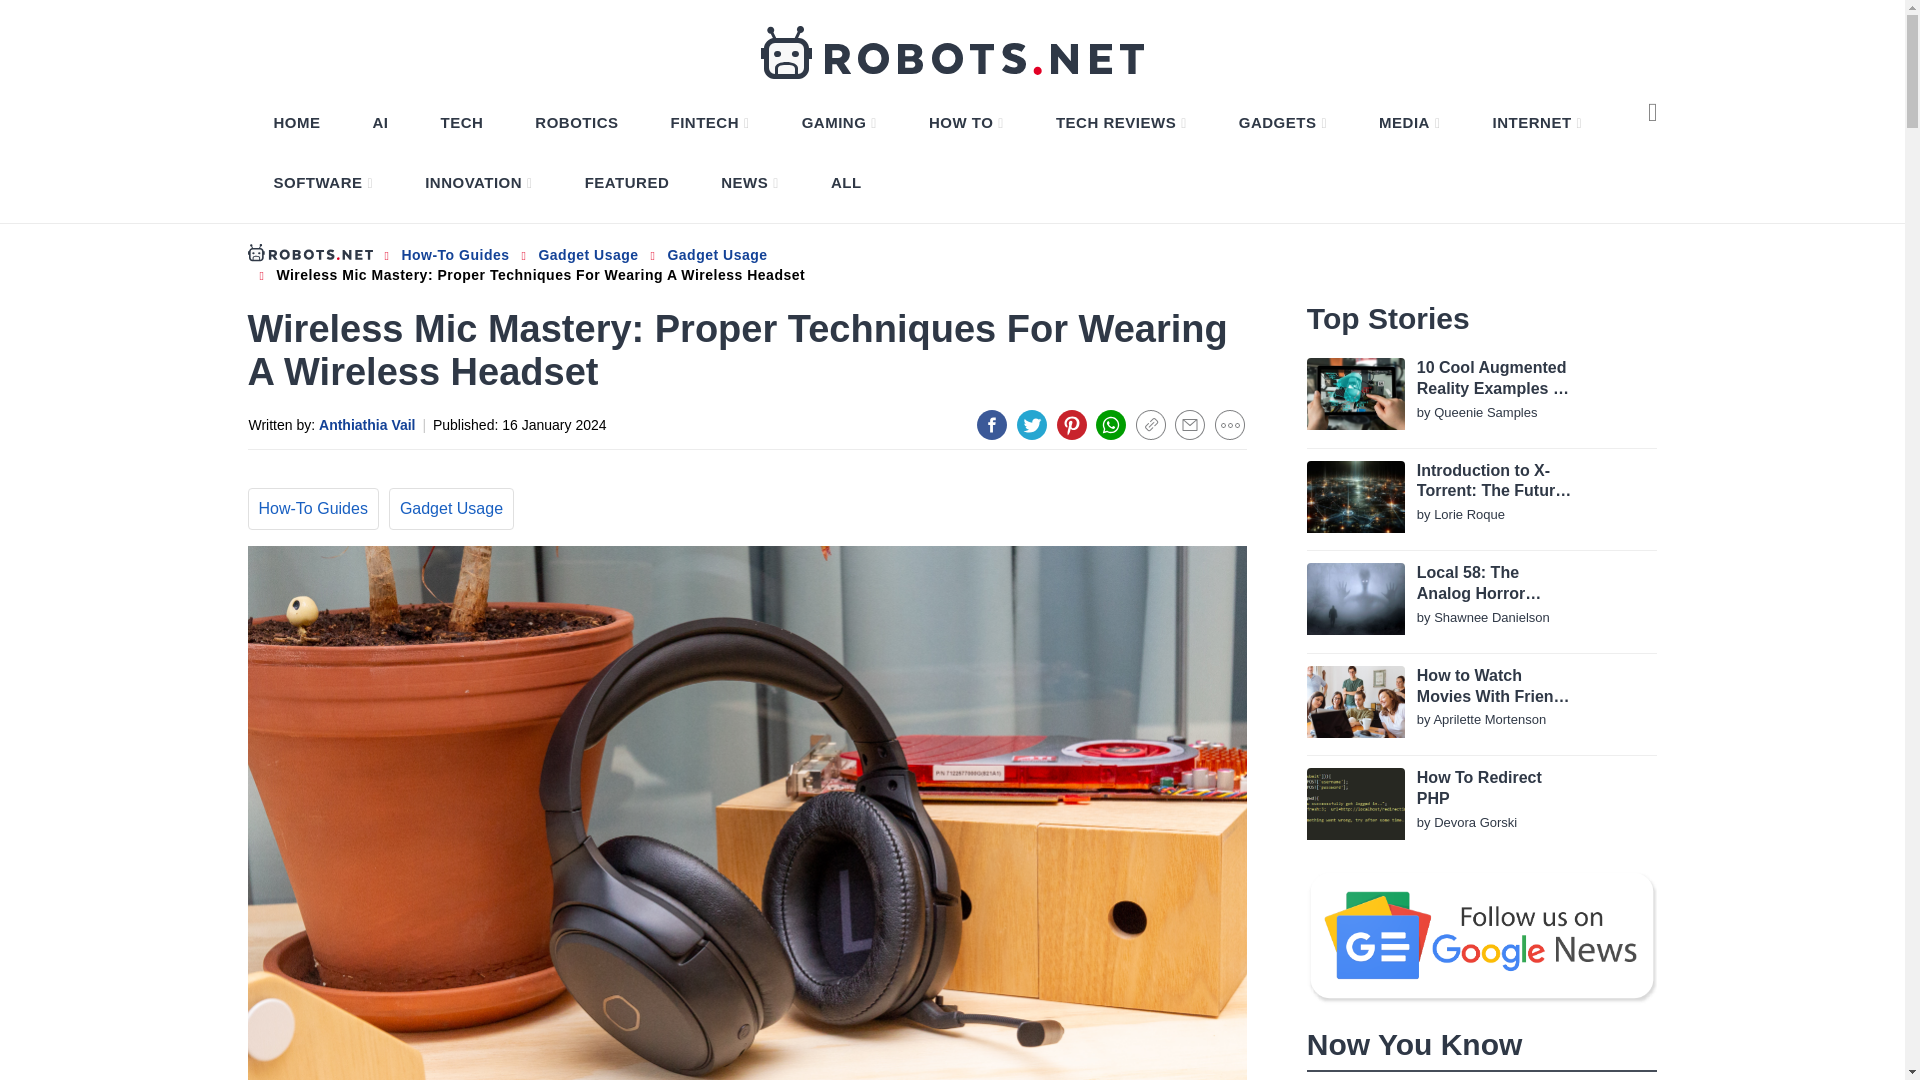 The height and width of the screenshot is (1080, 1920). Describe the element at coordinates (966, 122) in the screenshot. I see `HOW TO` at that location.